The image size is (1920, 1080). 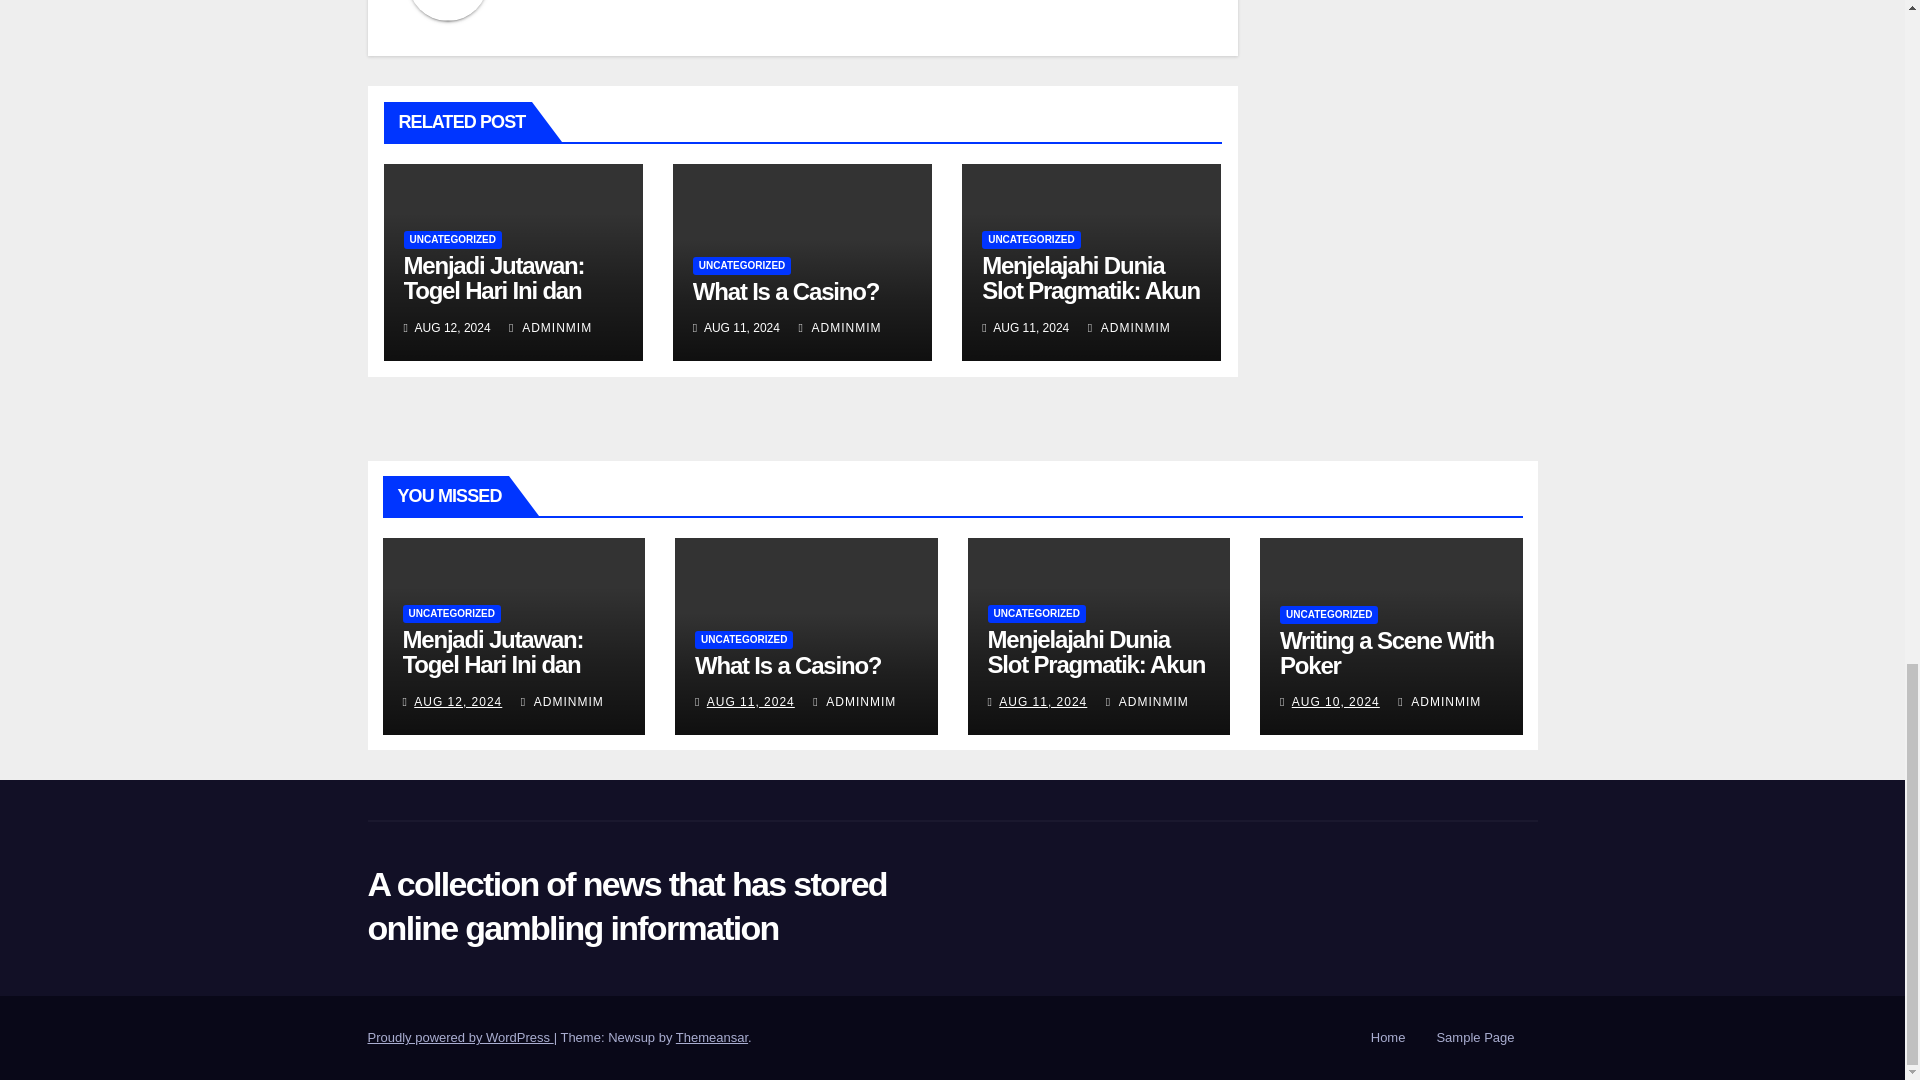 I want to click on Menjadi Jutawan: Togel Hari Ini dan Strategi Menang!, so click(x=494, y=290).